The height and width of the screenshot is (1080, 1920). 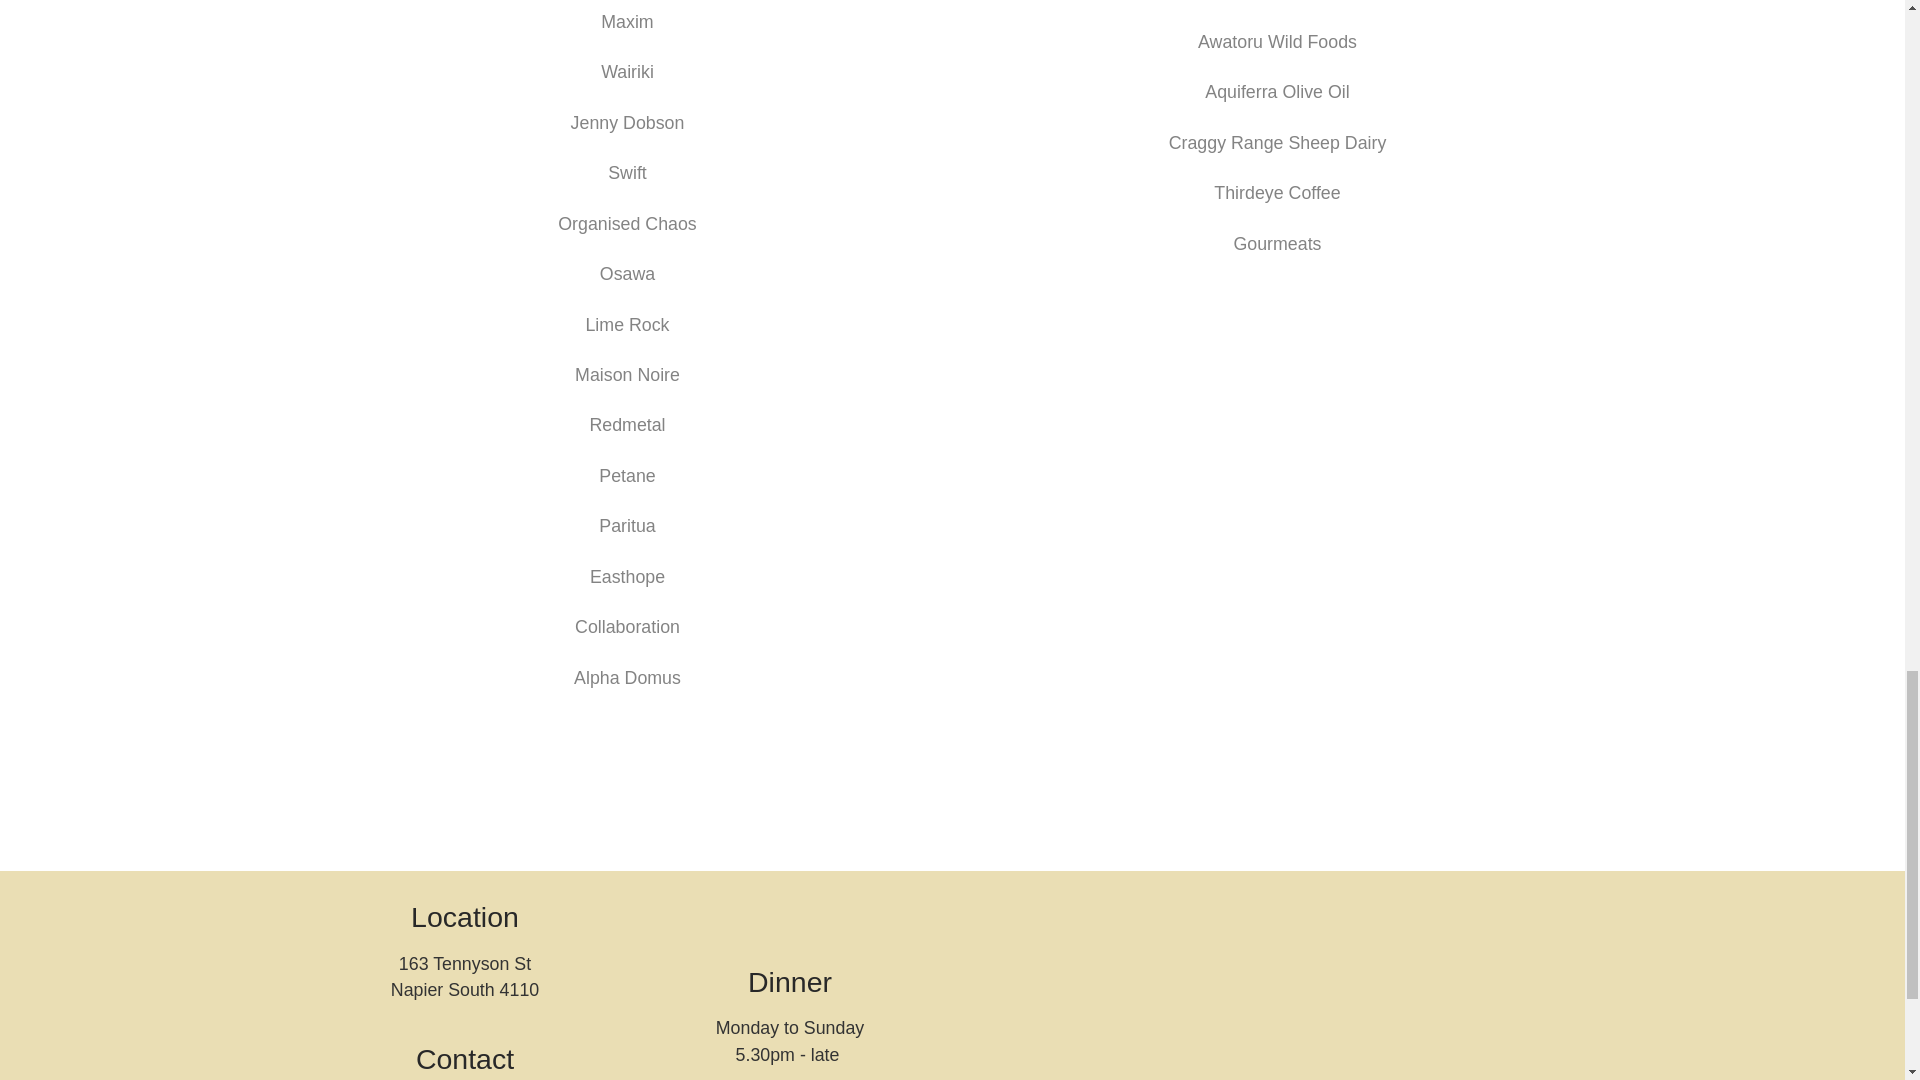 What do you see at coordinates (627, 224) in the screenshot?
I see `Organised Chaos` at bounding box center [627, 224].